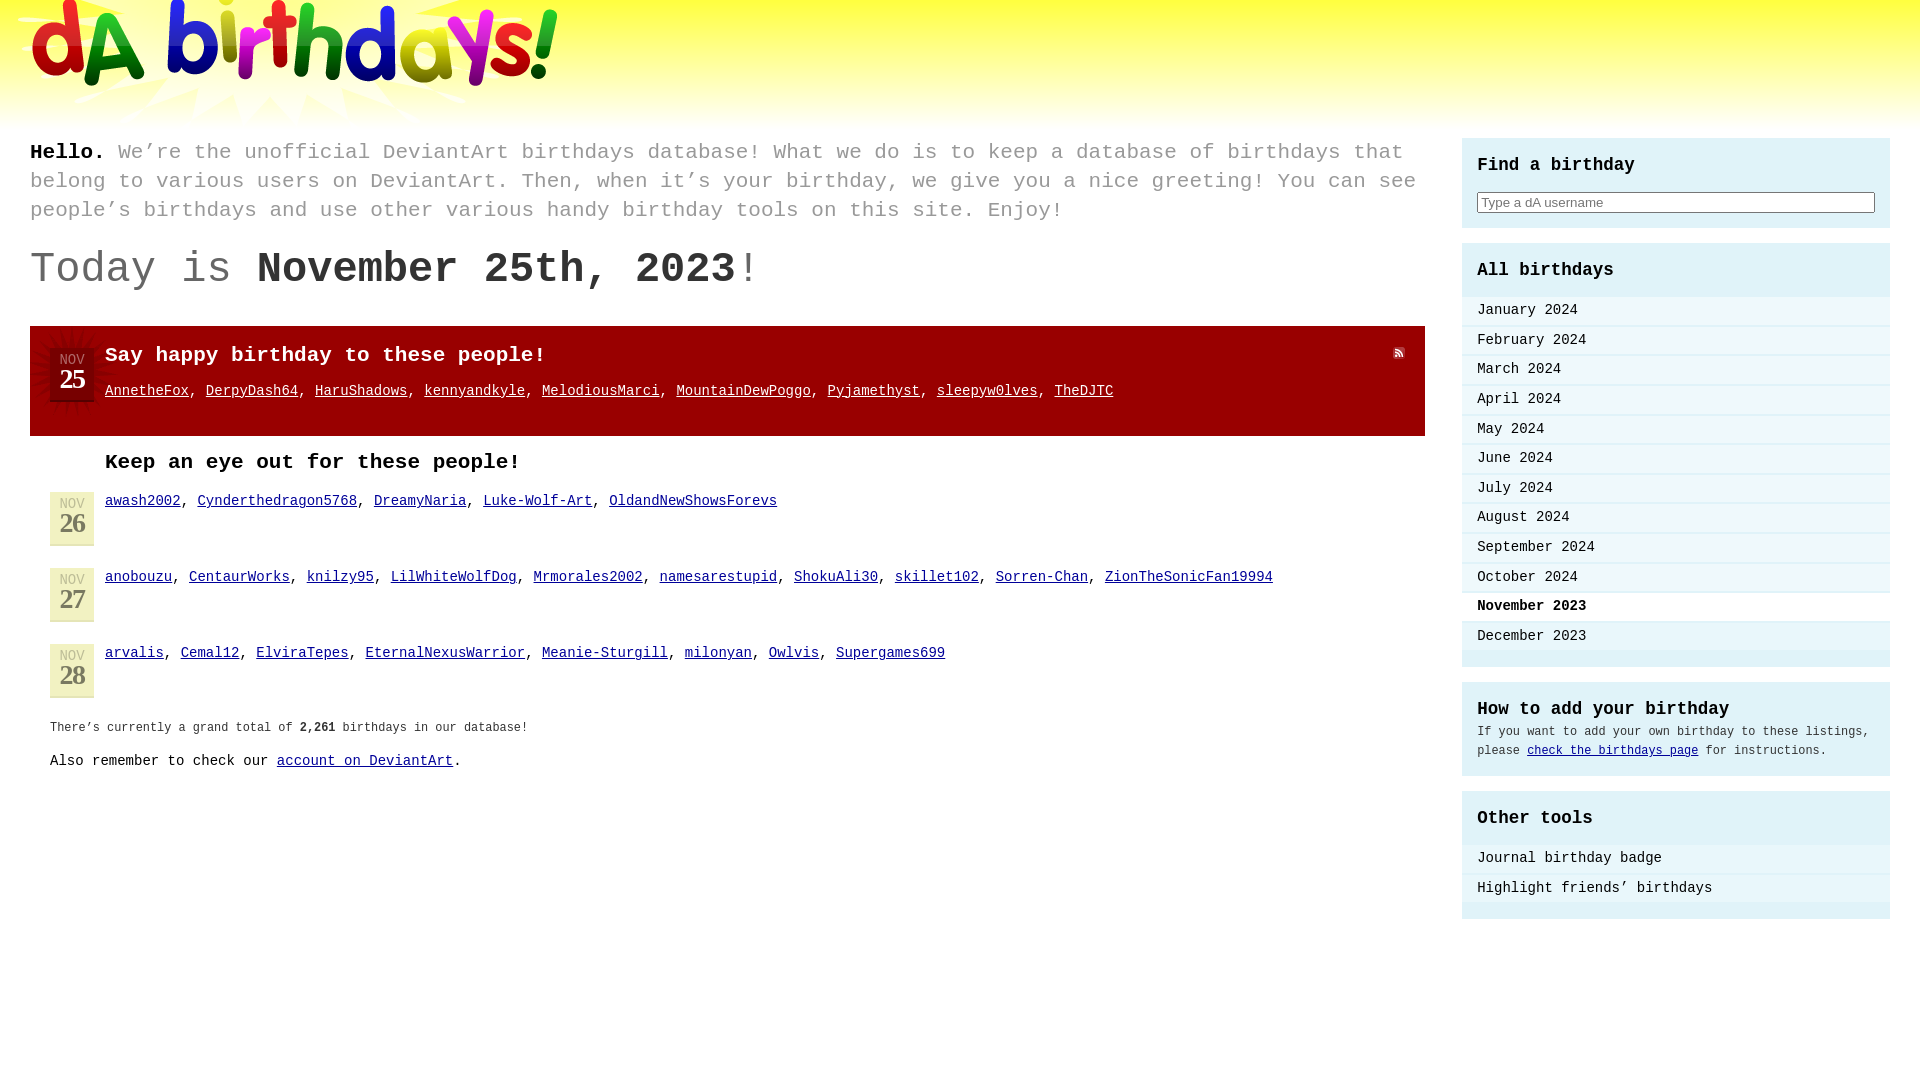  I want to click on arvalis, so click(134, 653).